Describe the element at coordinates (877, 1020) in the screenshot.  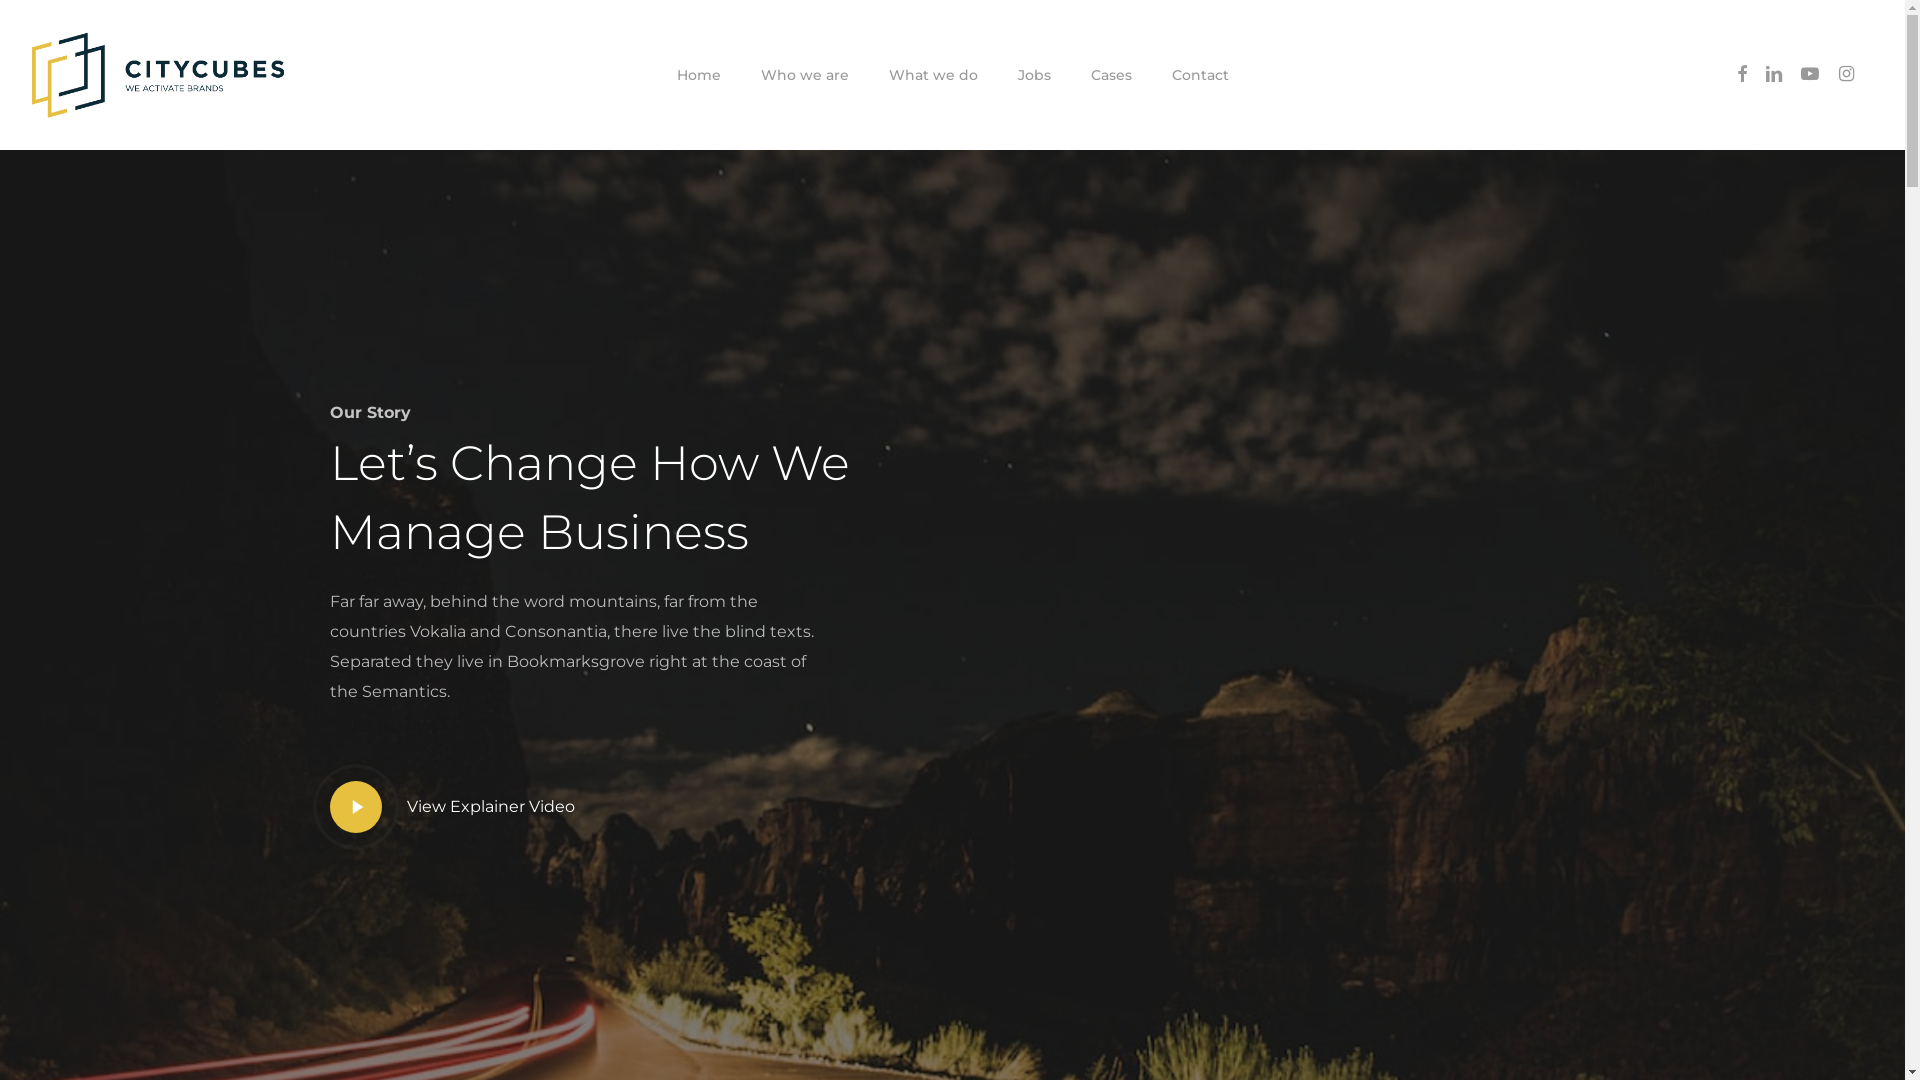
I see `facebook` at that location.